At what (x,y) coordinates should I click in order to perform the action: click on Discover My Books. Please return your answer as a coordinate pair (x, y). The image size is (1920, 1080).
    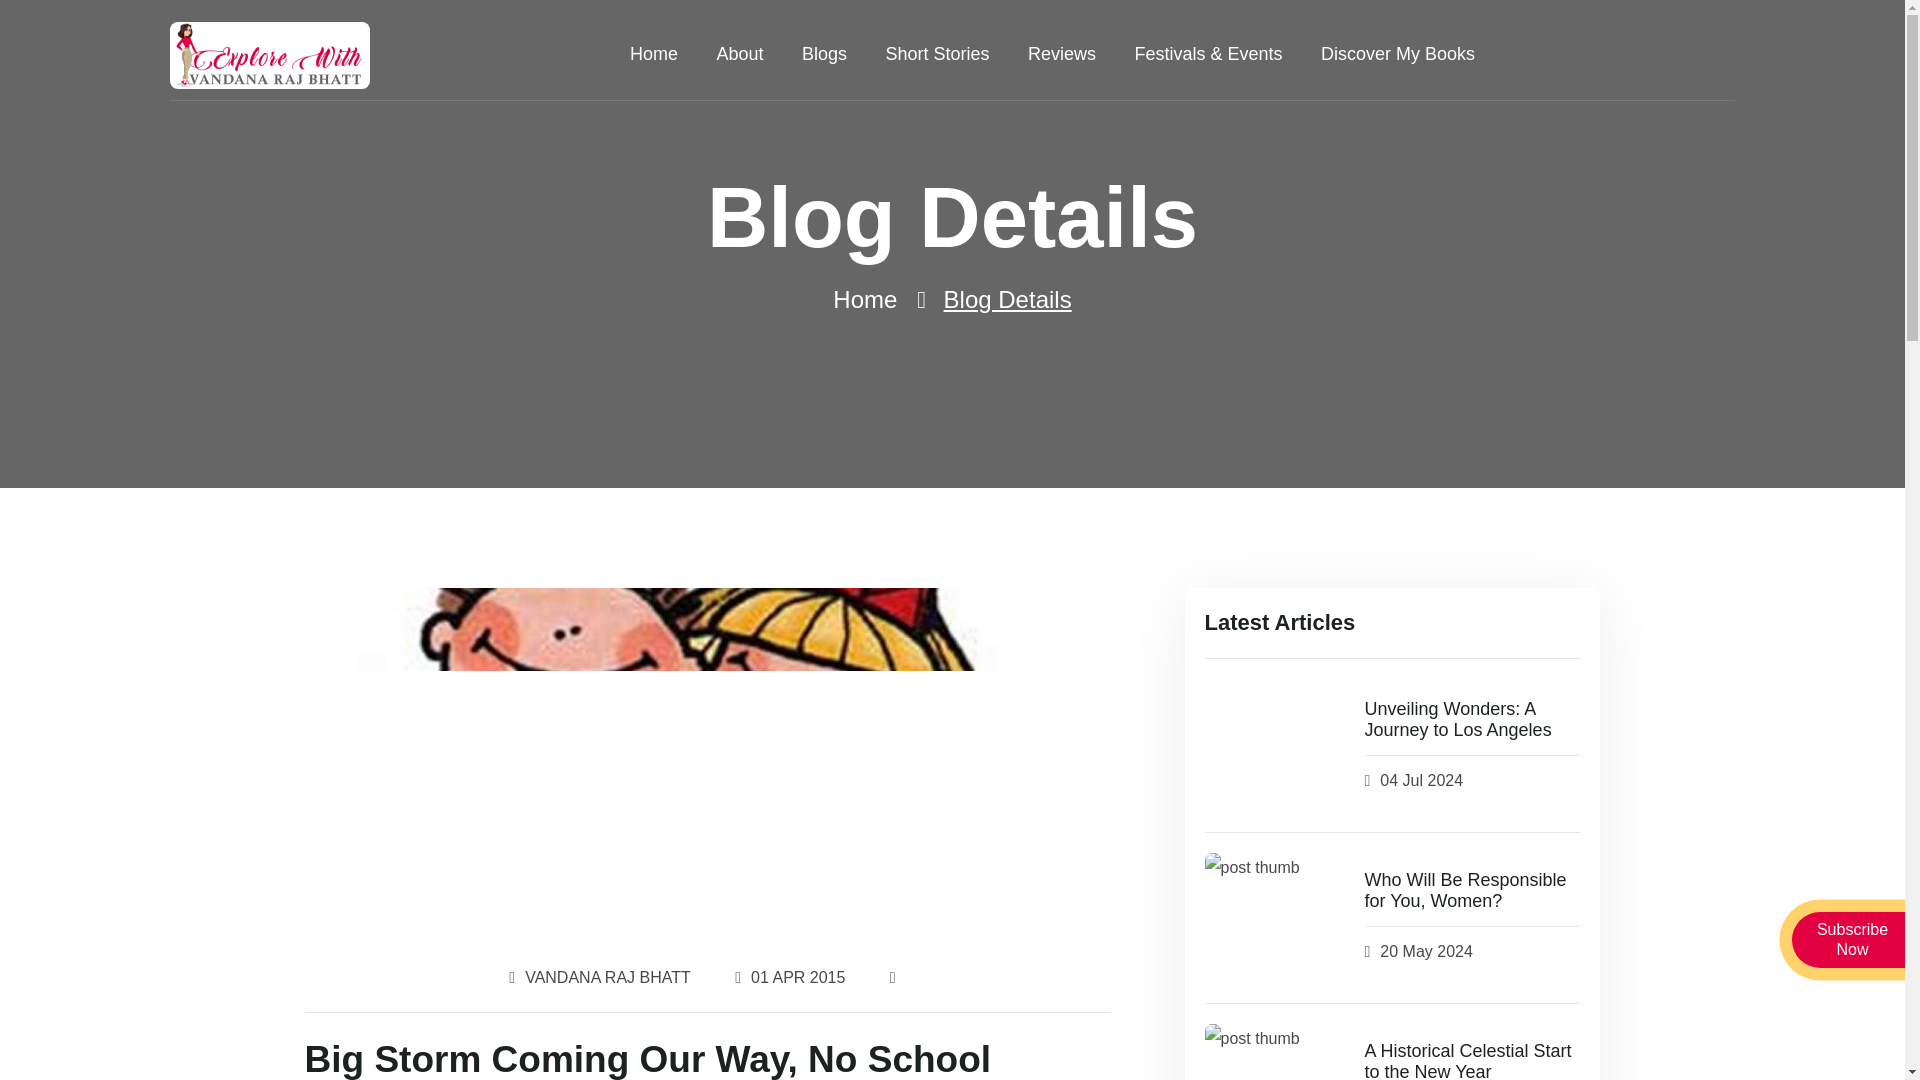
    Looking at the image, I should click on (1397, 55).